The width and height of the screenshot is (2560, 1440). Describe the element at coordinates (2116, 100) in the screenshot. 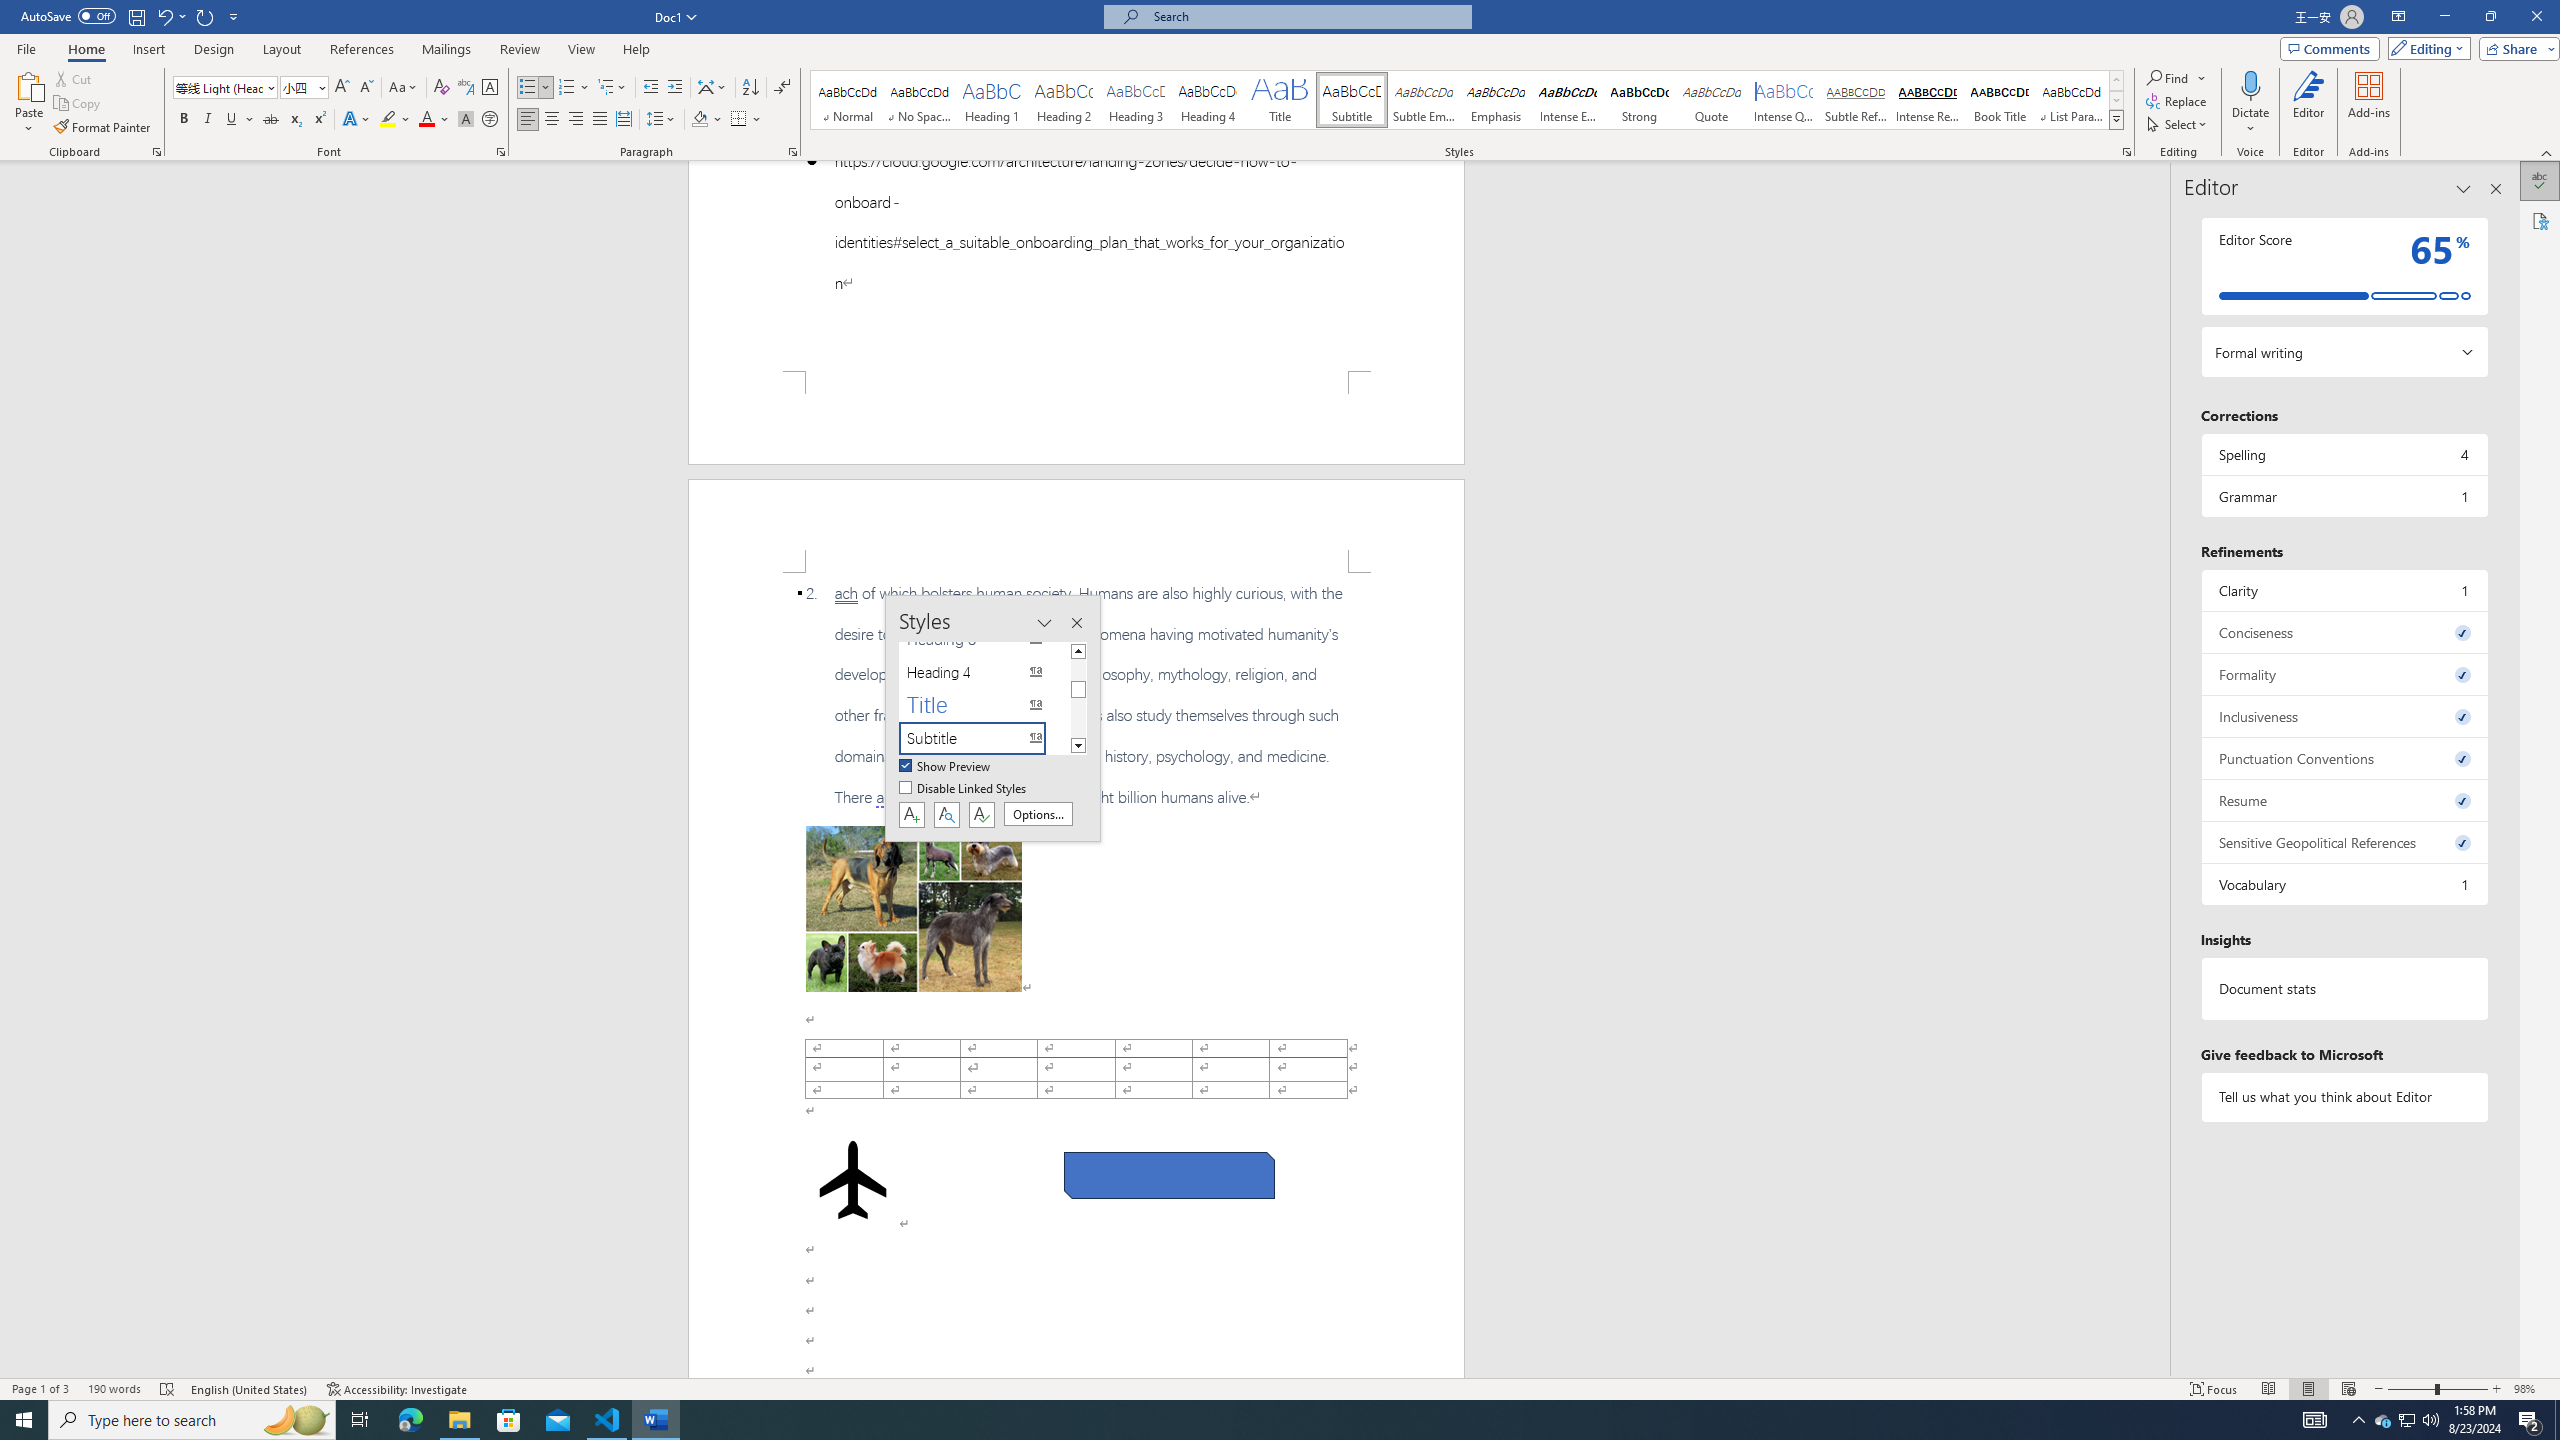

I see `Row Down` at that location.